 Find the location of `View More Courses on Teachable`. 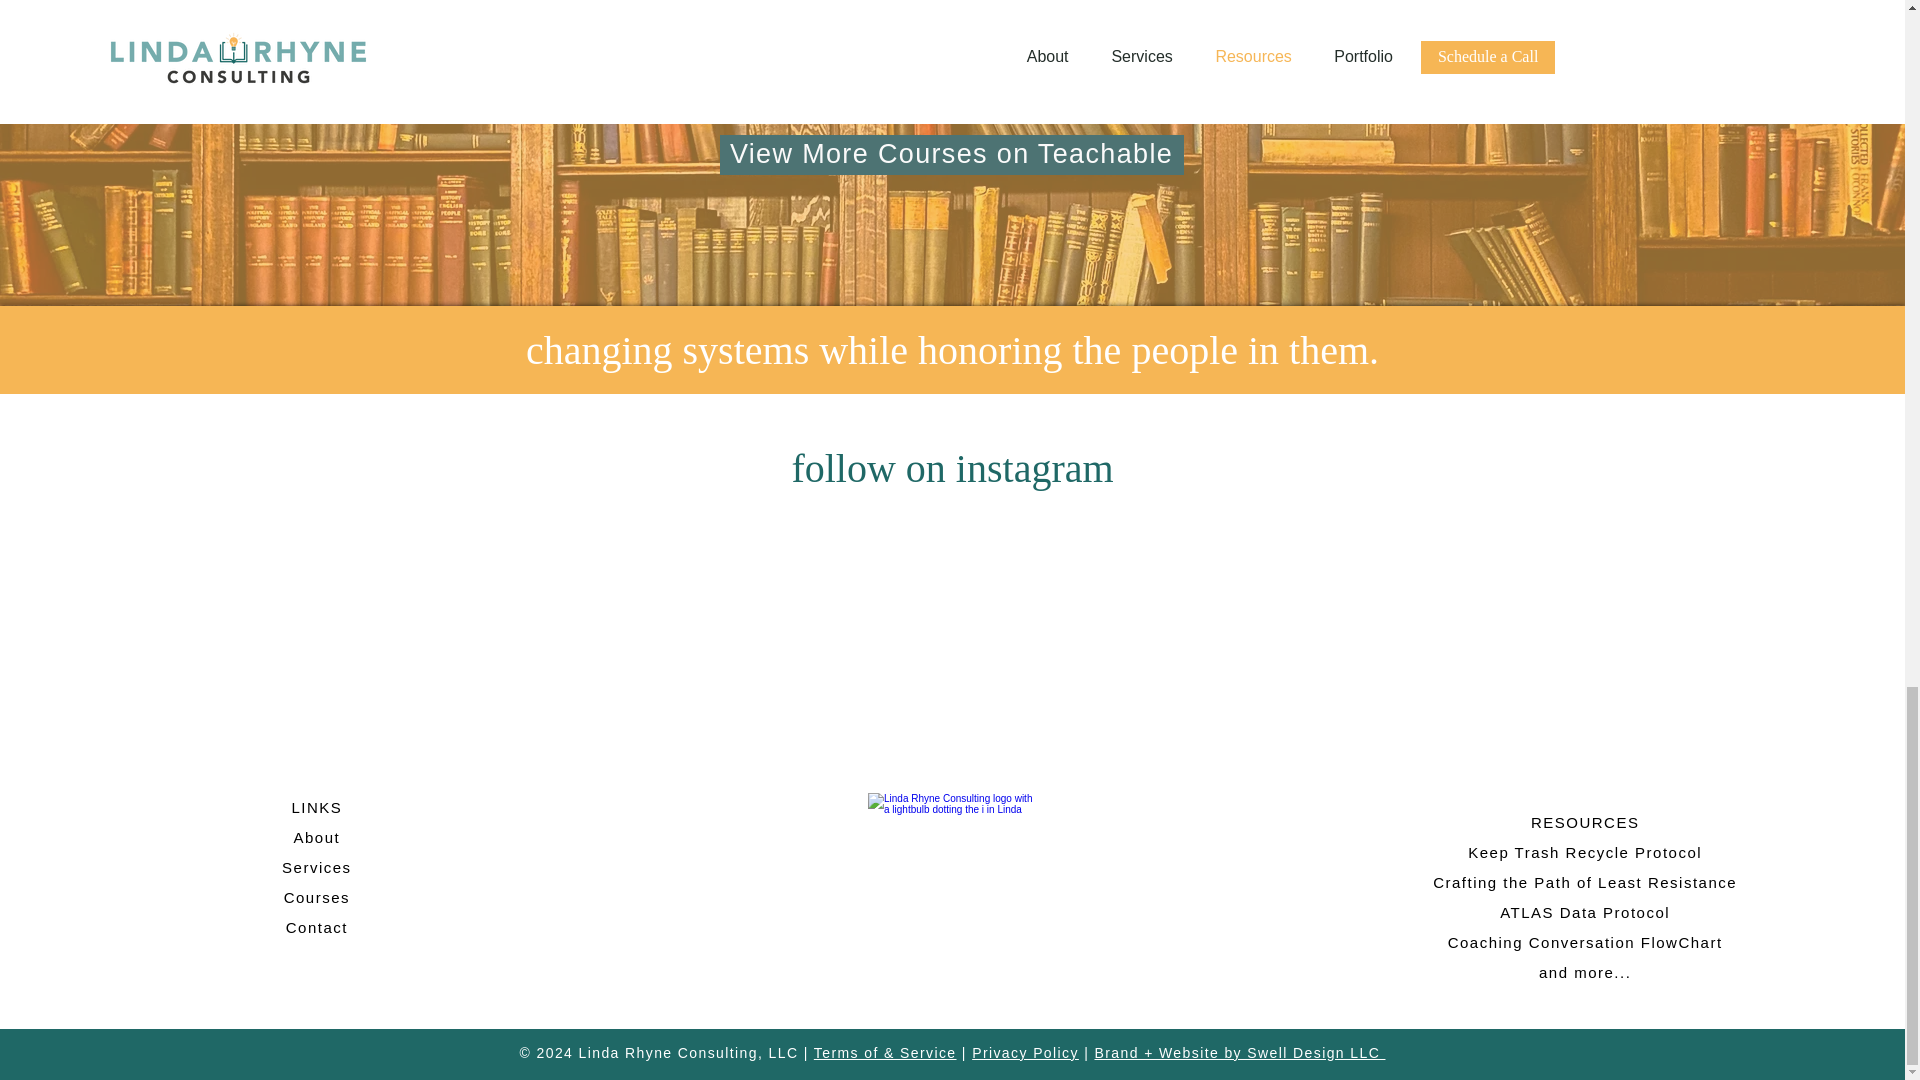

View More Courses on Teachable is located at coordinates (952, 154).